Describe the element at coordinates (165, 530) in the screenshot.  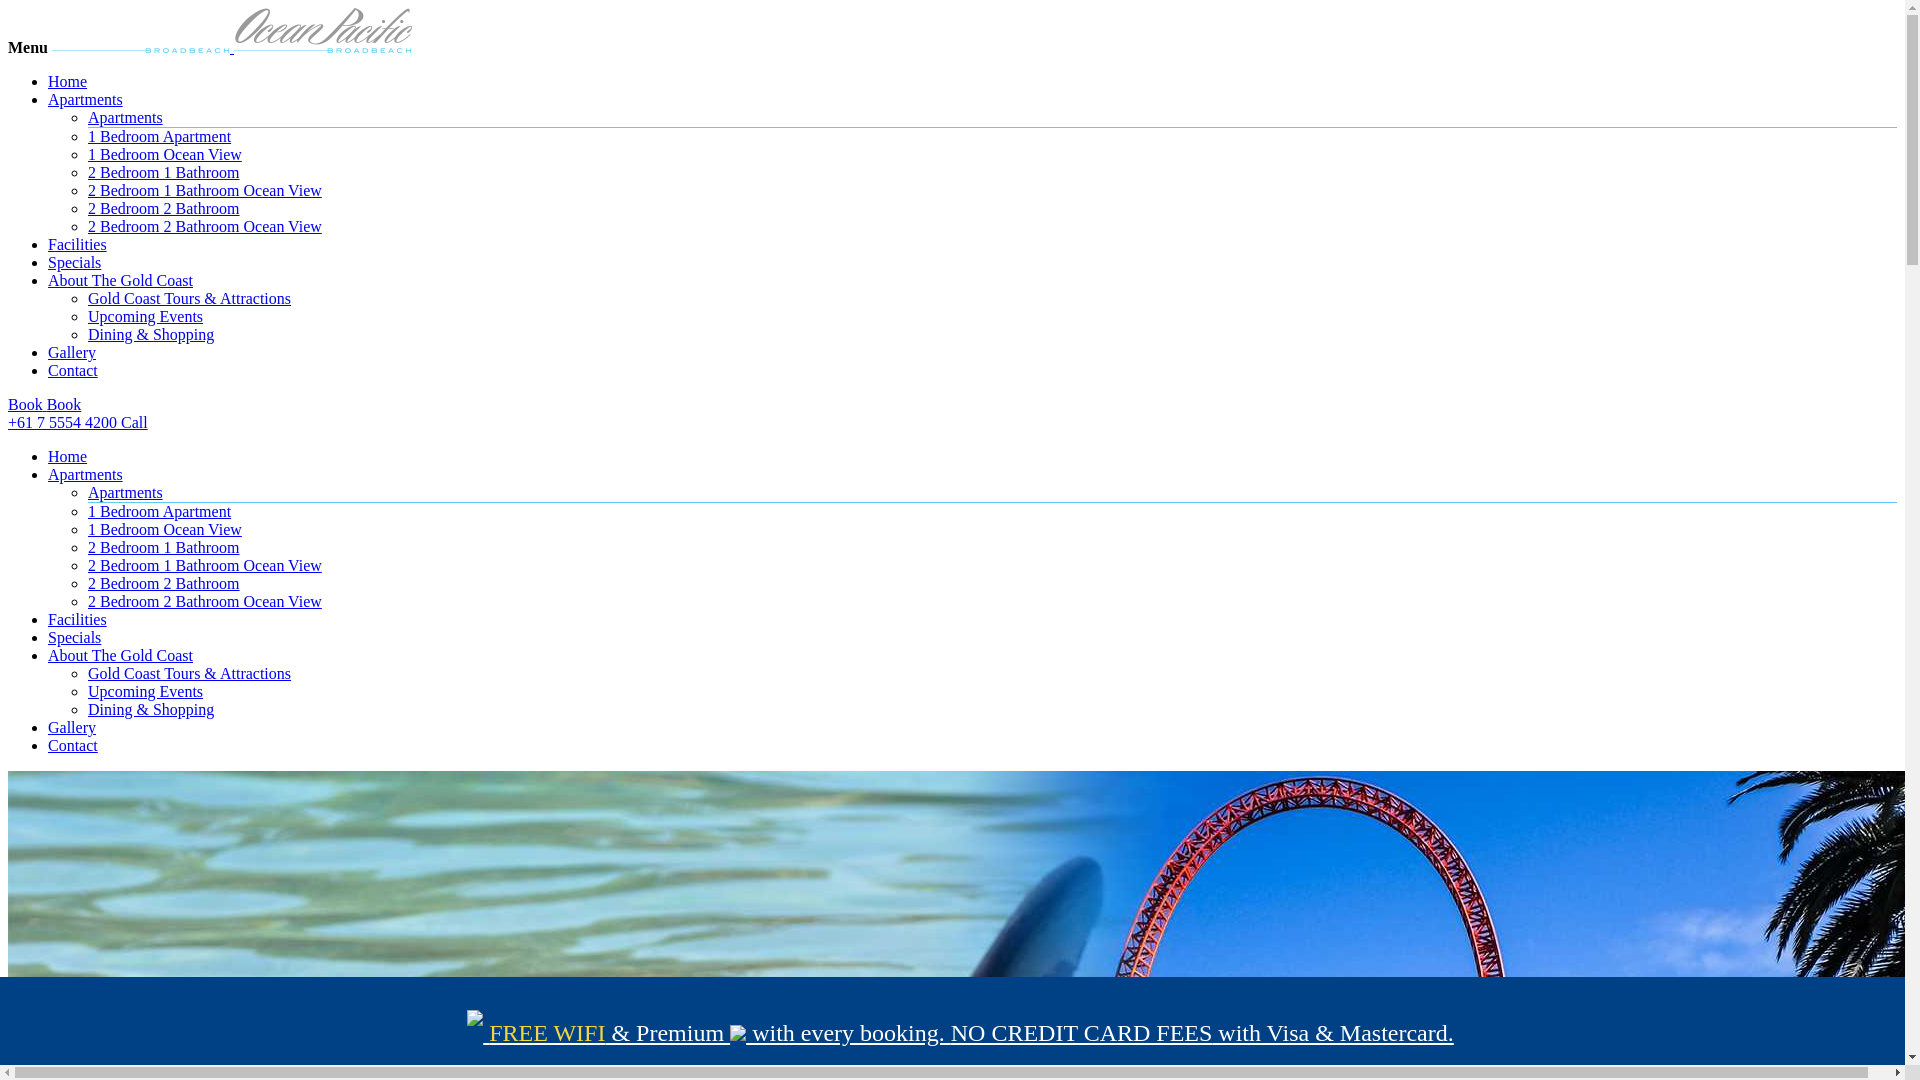
I see `1 Bedroom Ocean View` at that location.